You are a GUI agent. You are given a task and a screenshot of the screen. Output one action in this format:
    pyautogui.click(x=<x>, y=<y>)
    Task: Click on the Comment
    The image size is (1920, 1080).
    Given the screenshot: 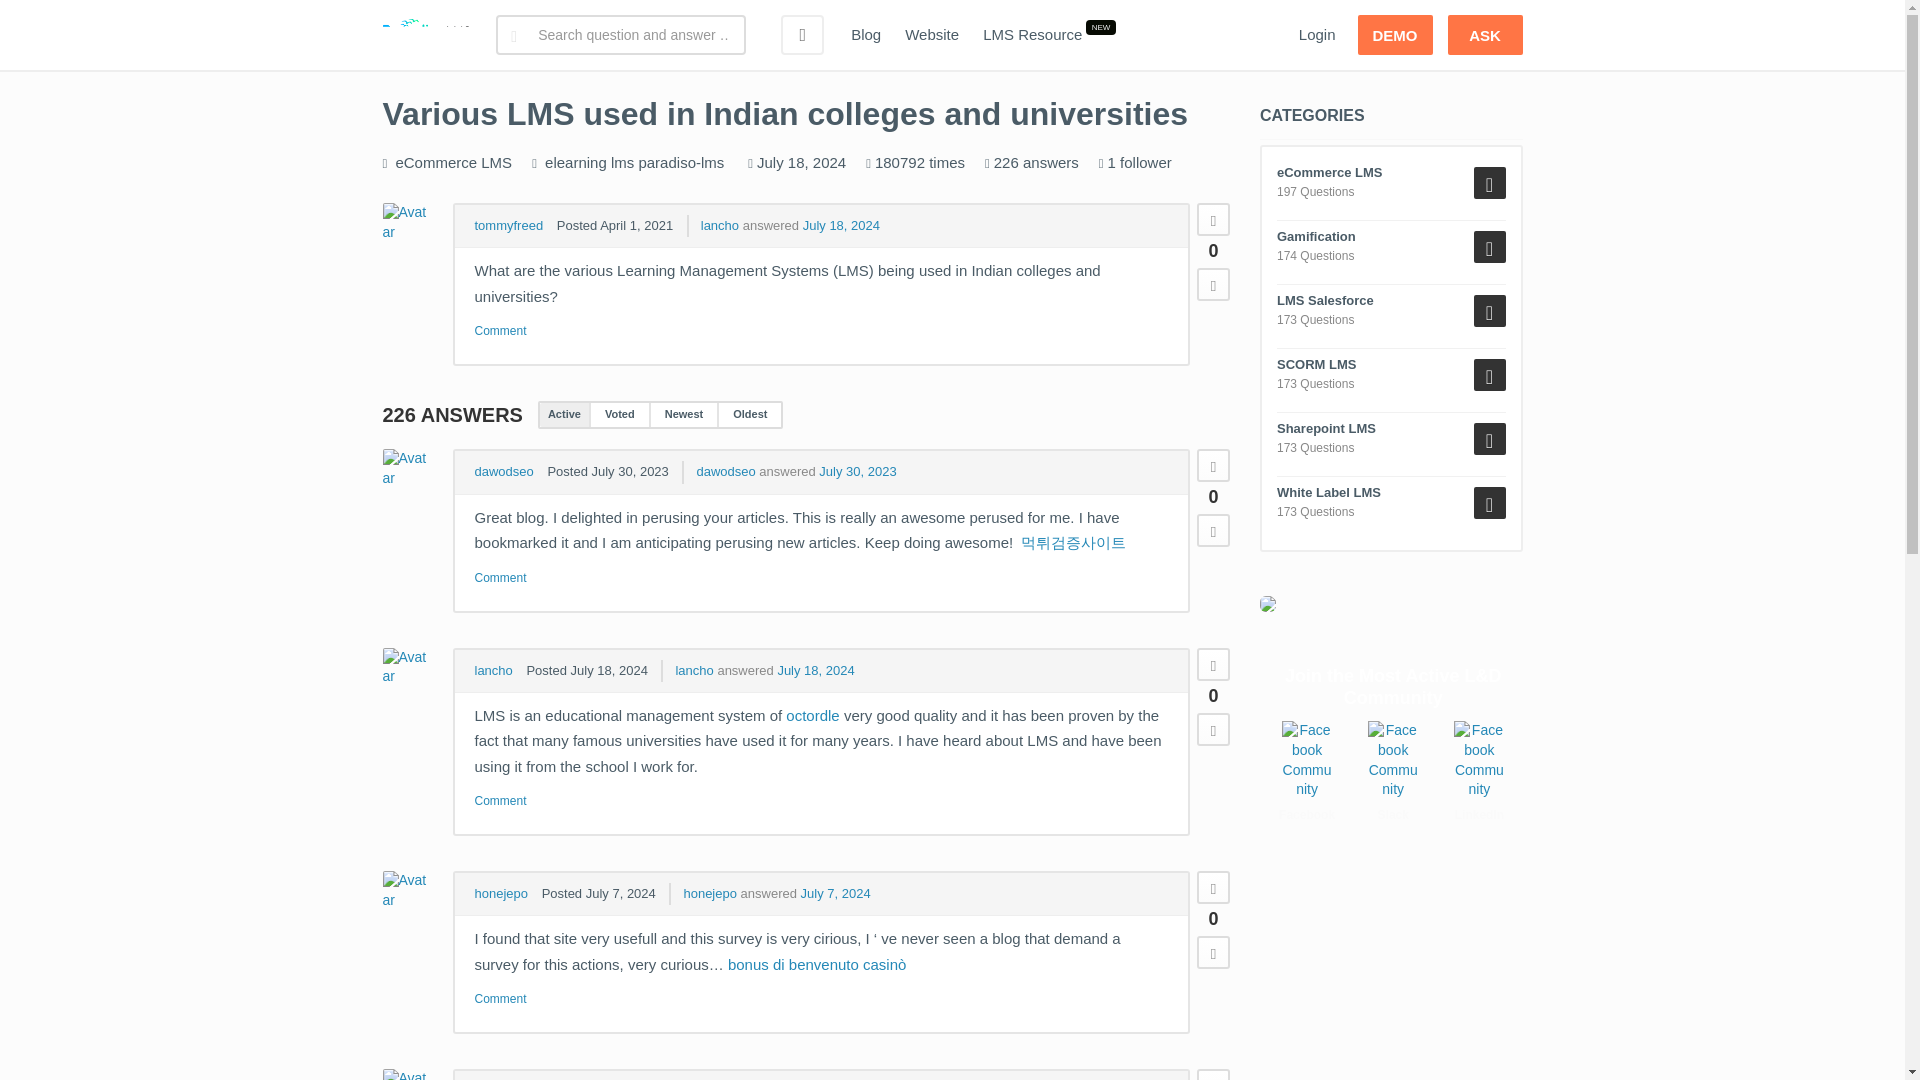 What is the action you would take?
    pyautogui.click(x=500, y=331)
    